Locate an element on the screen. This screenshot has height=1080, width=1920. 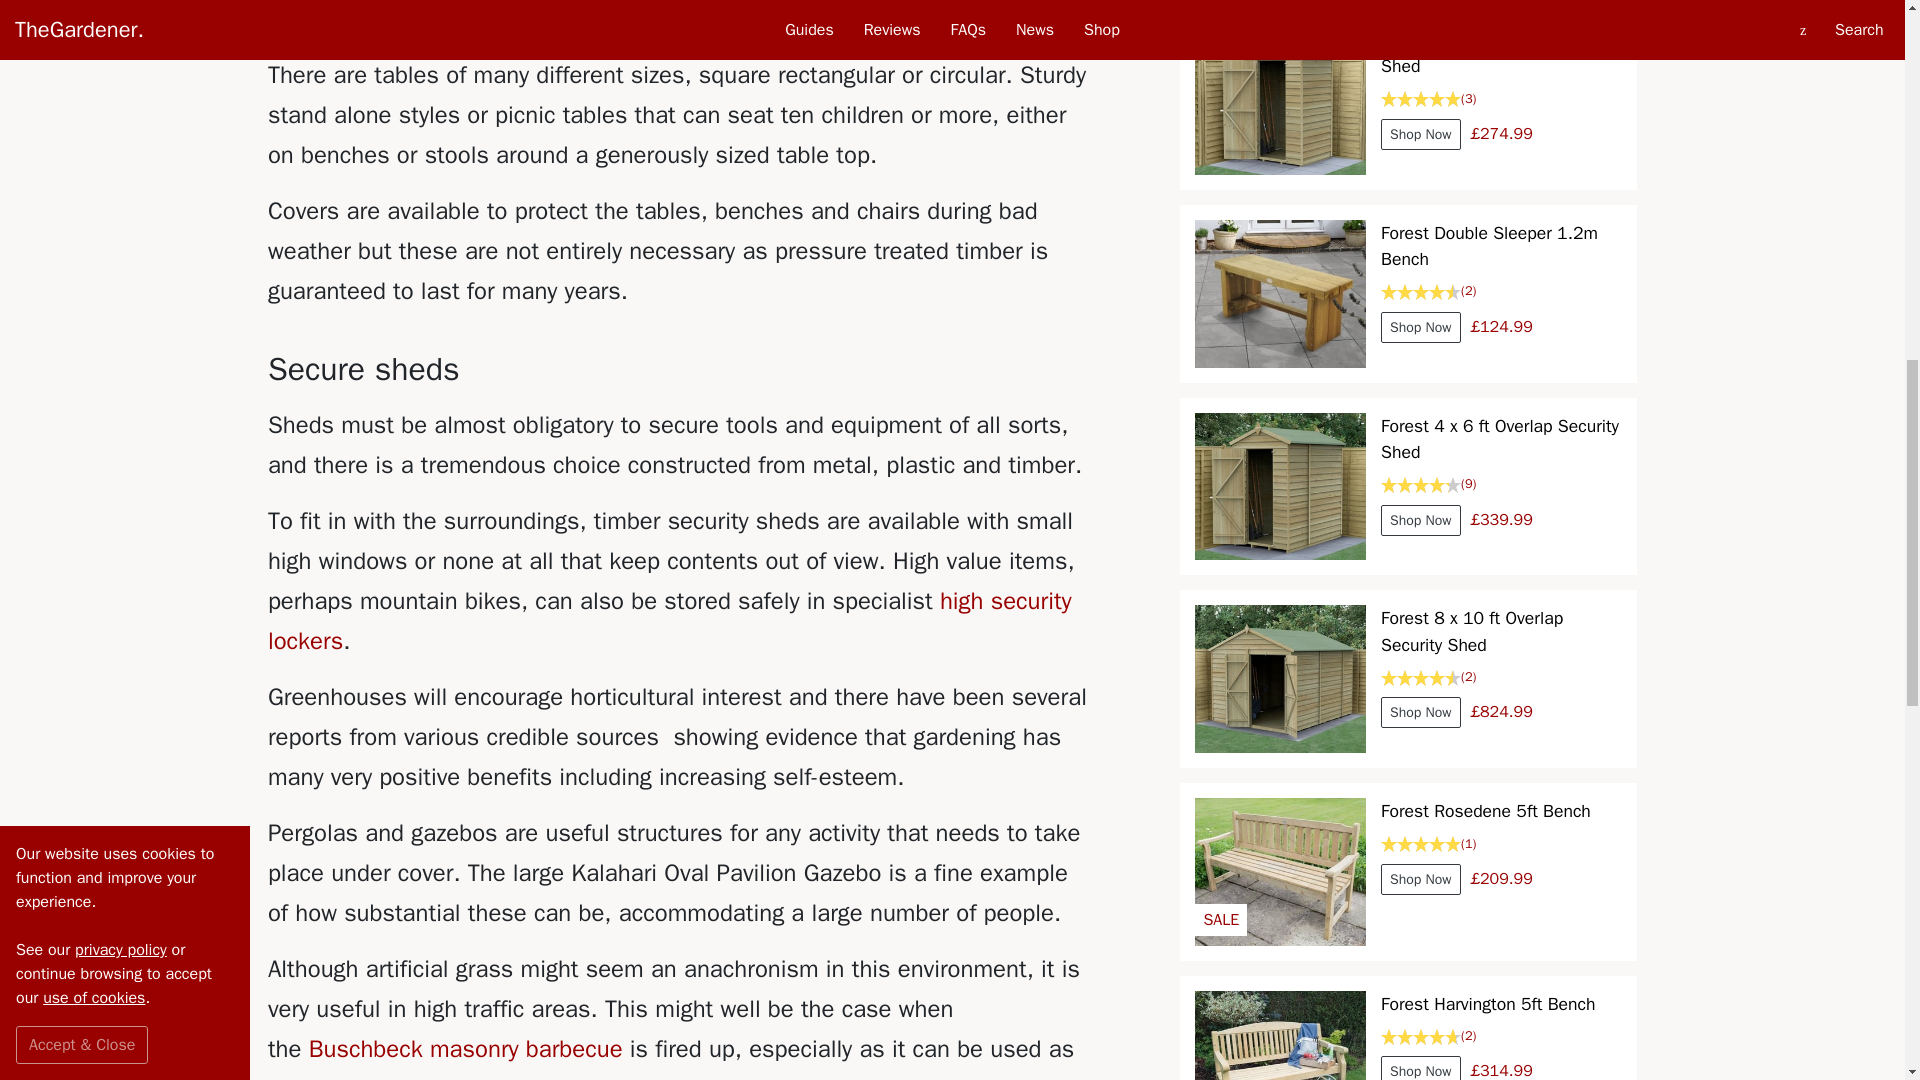
Forest 4 x 3 ft Overlap Security Shed  is located at coordinates (1280, 100).